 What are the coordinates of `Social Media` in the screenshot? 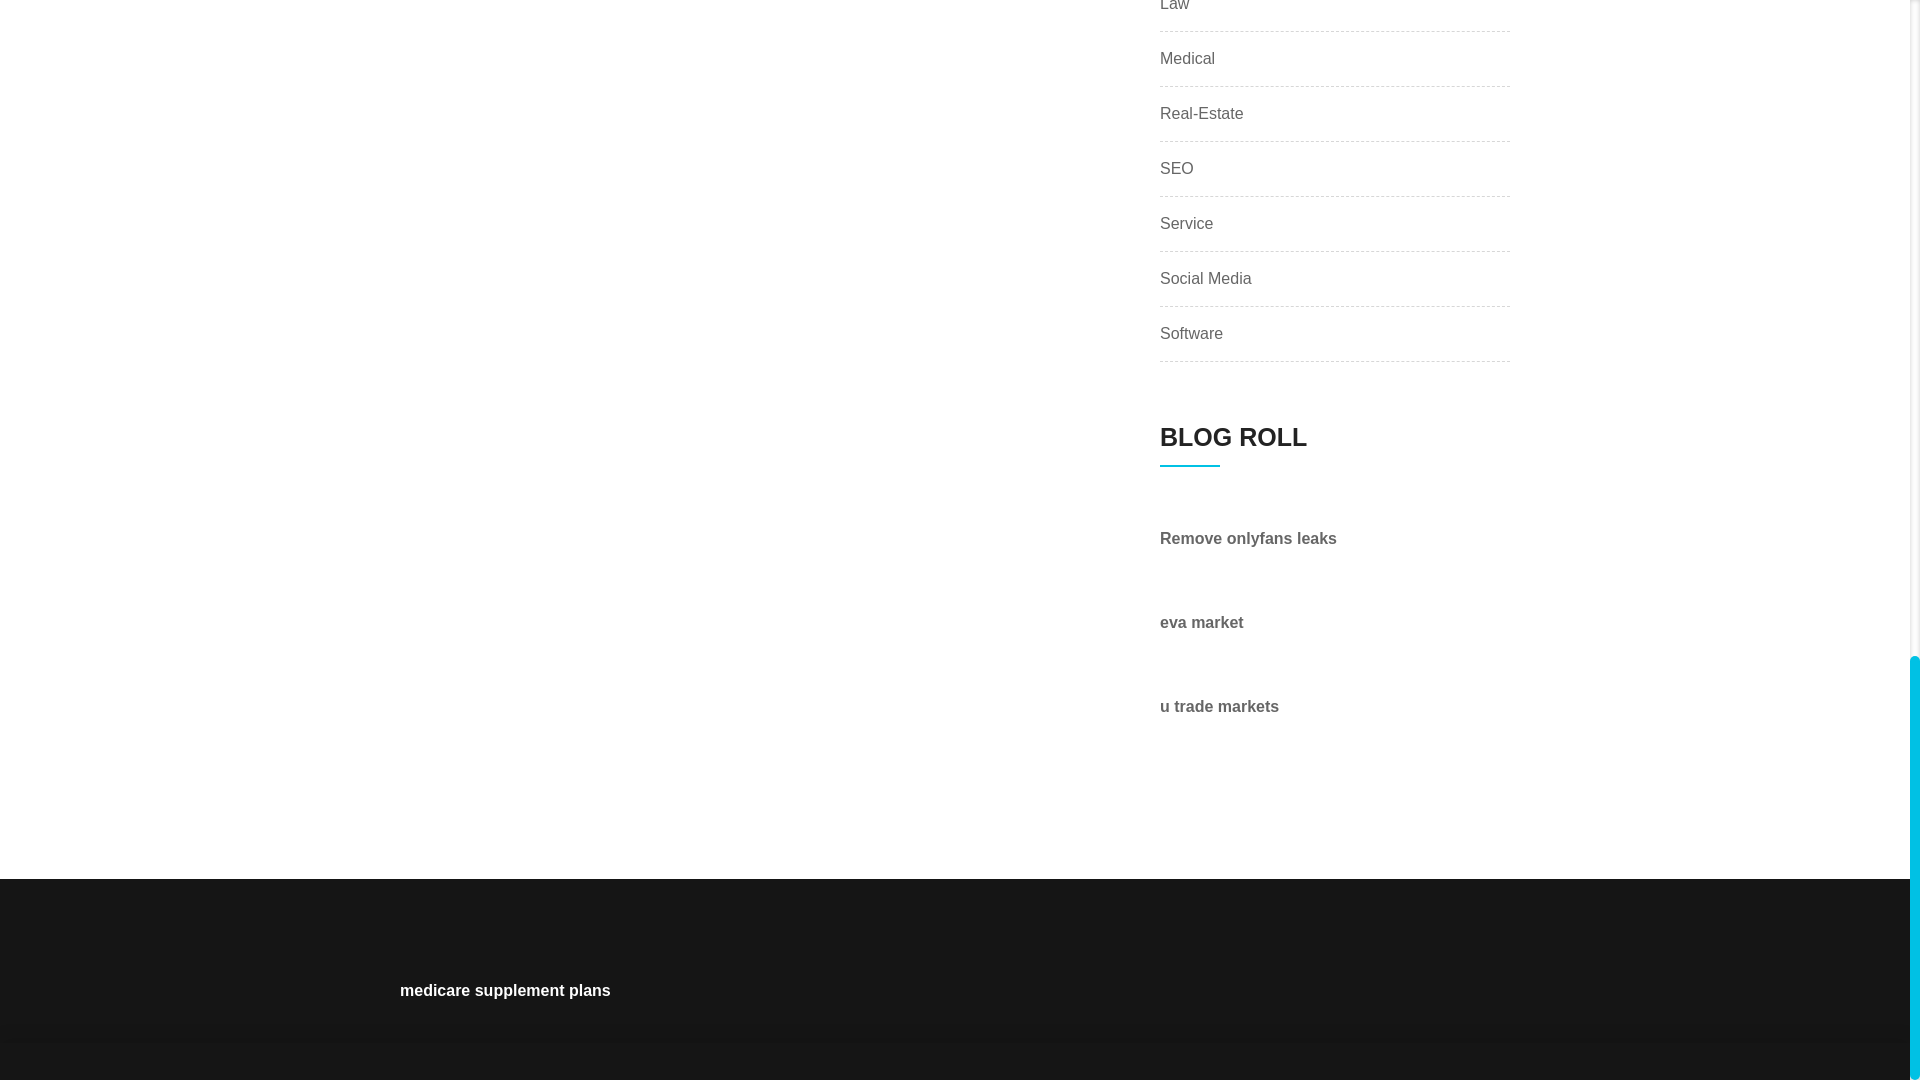 It's located at (1205, 278).